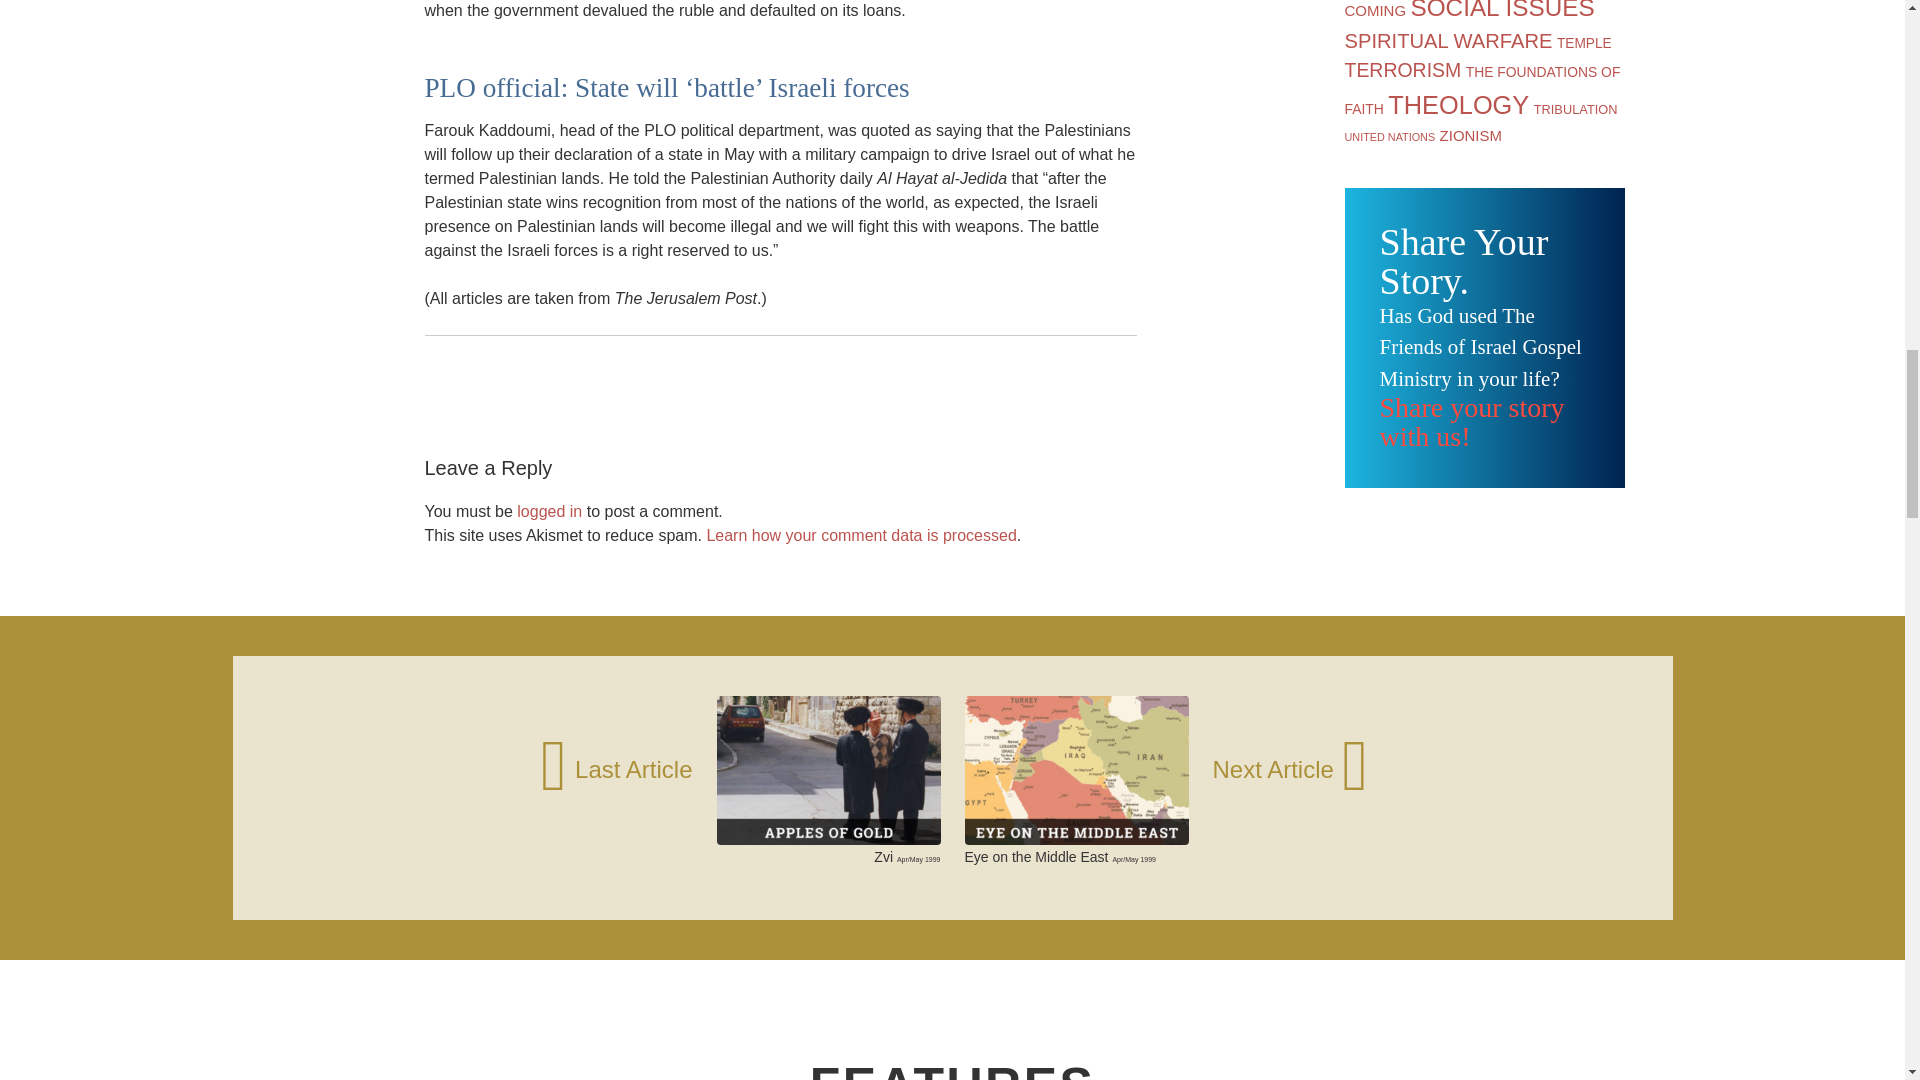  I want to click on logged in, so click(548, 511).